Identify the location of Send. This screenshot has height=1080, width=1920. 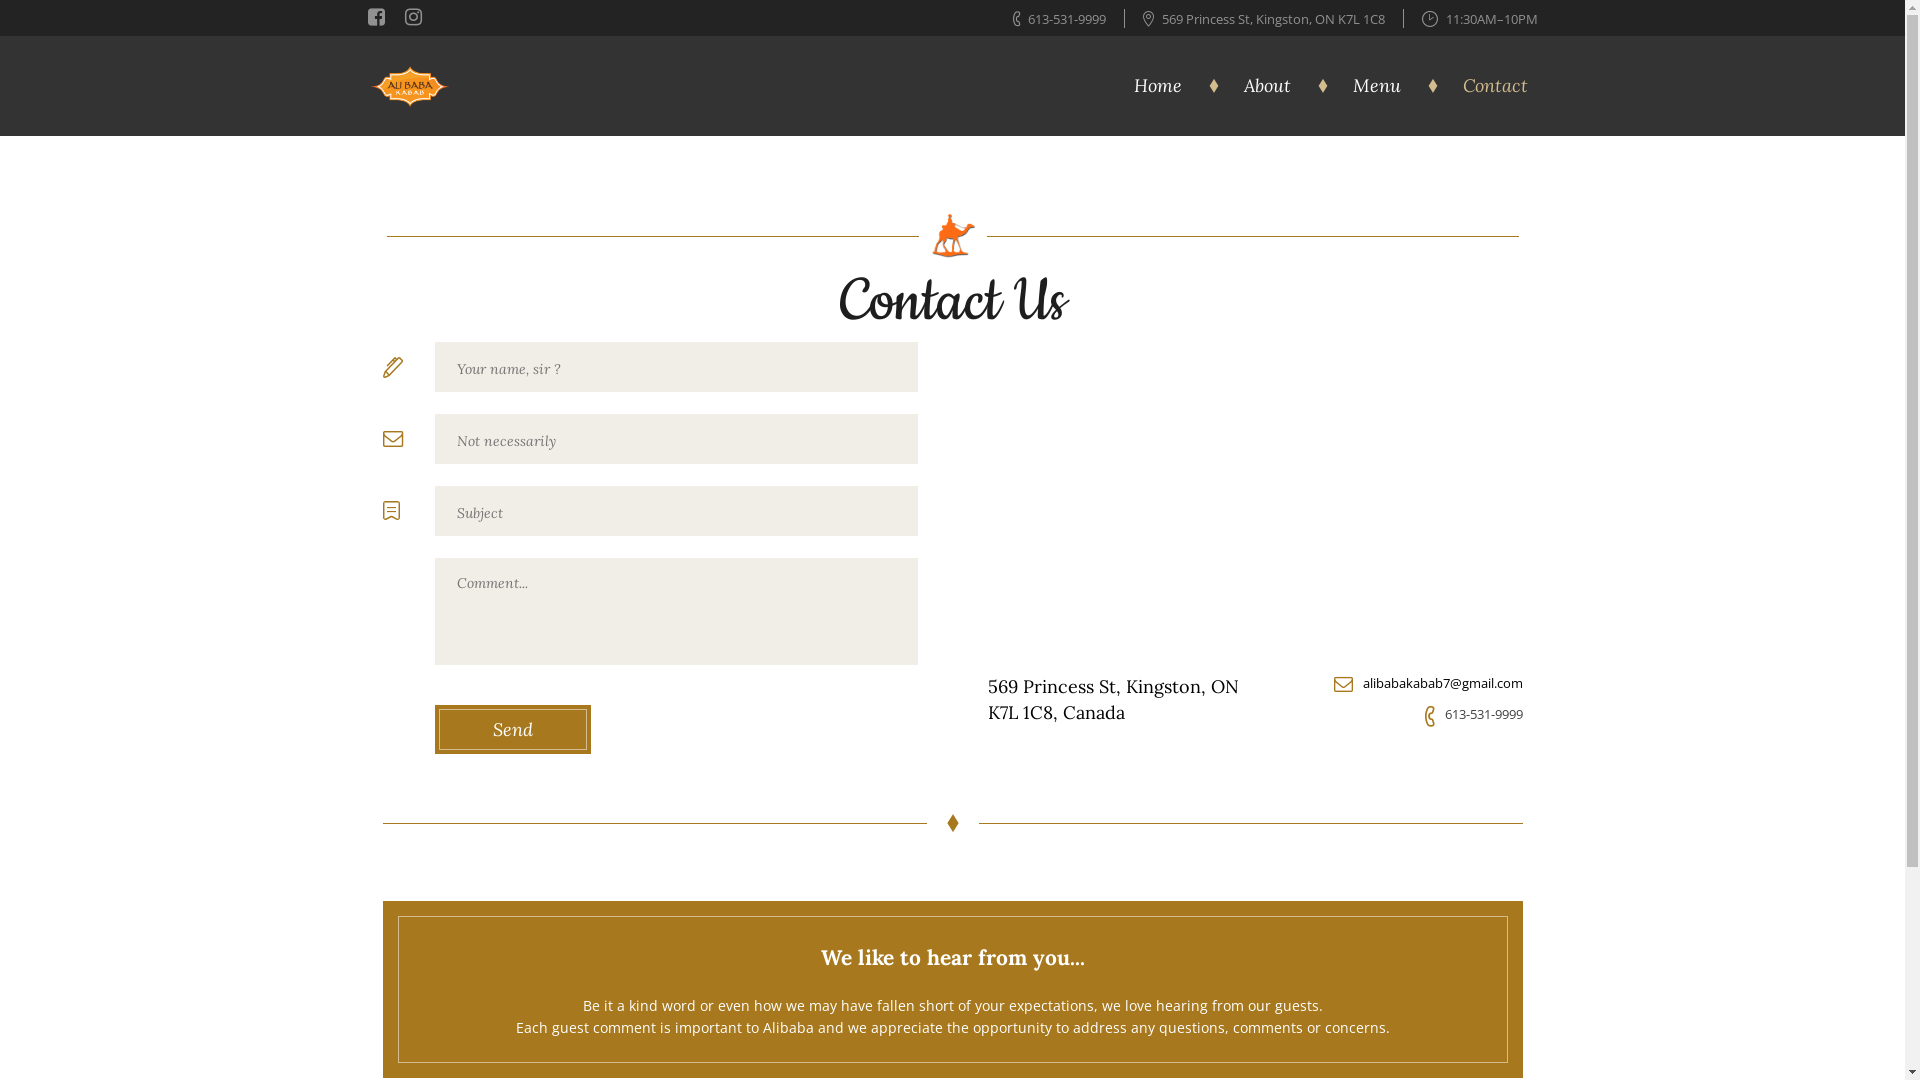
(512, 730).